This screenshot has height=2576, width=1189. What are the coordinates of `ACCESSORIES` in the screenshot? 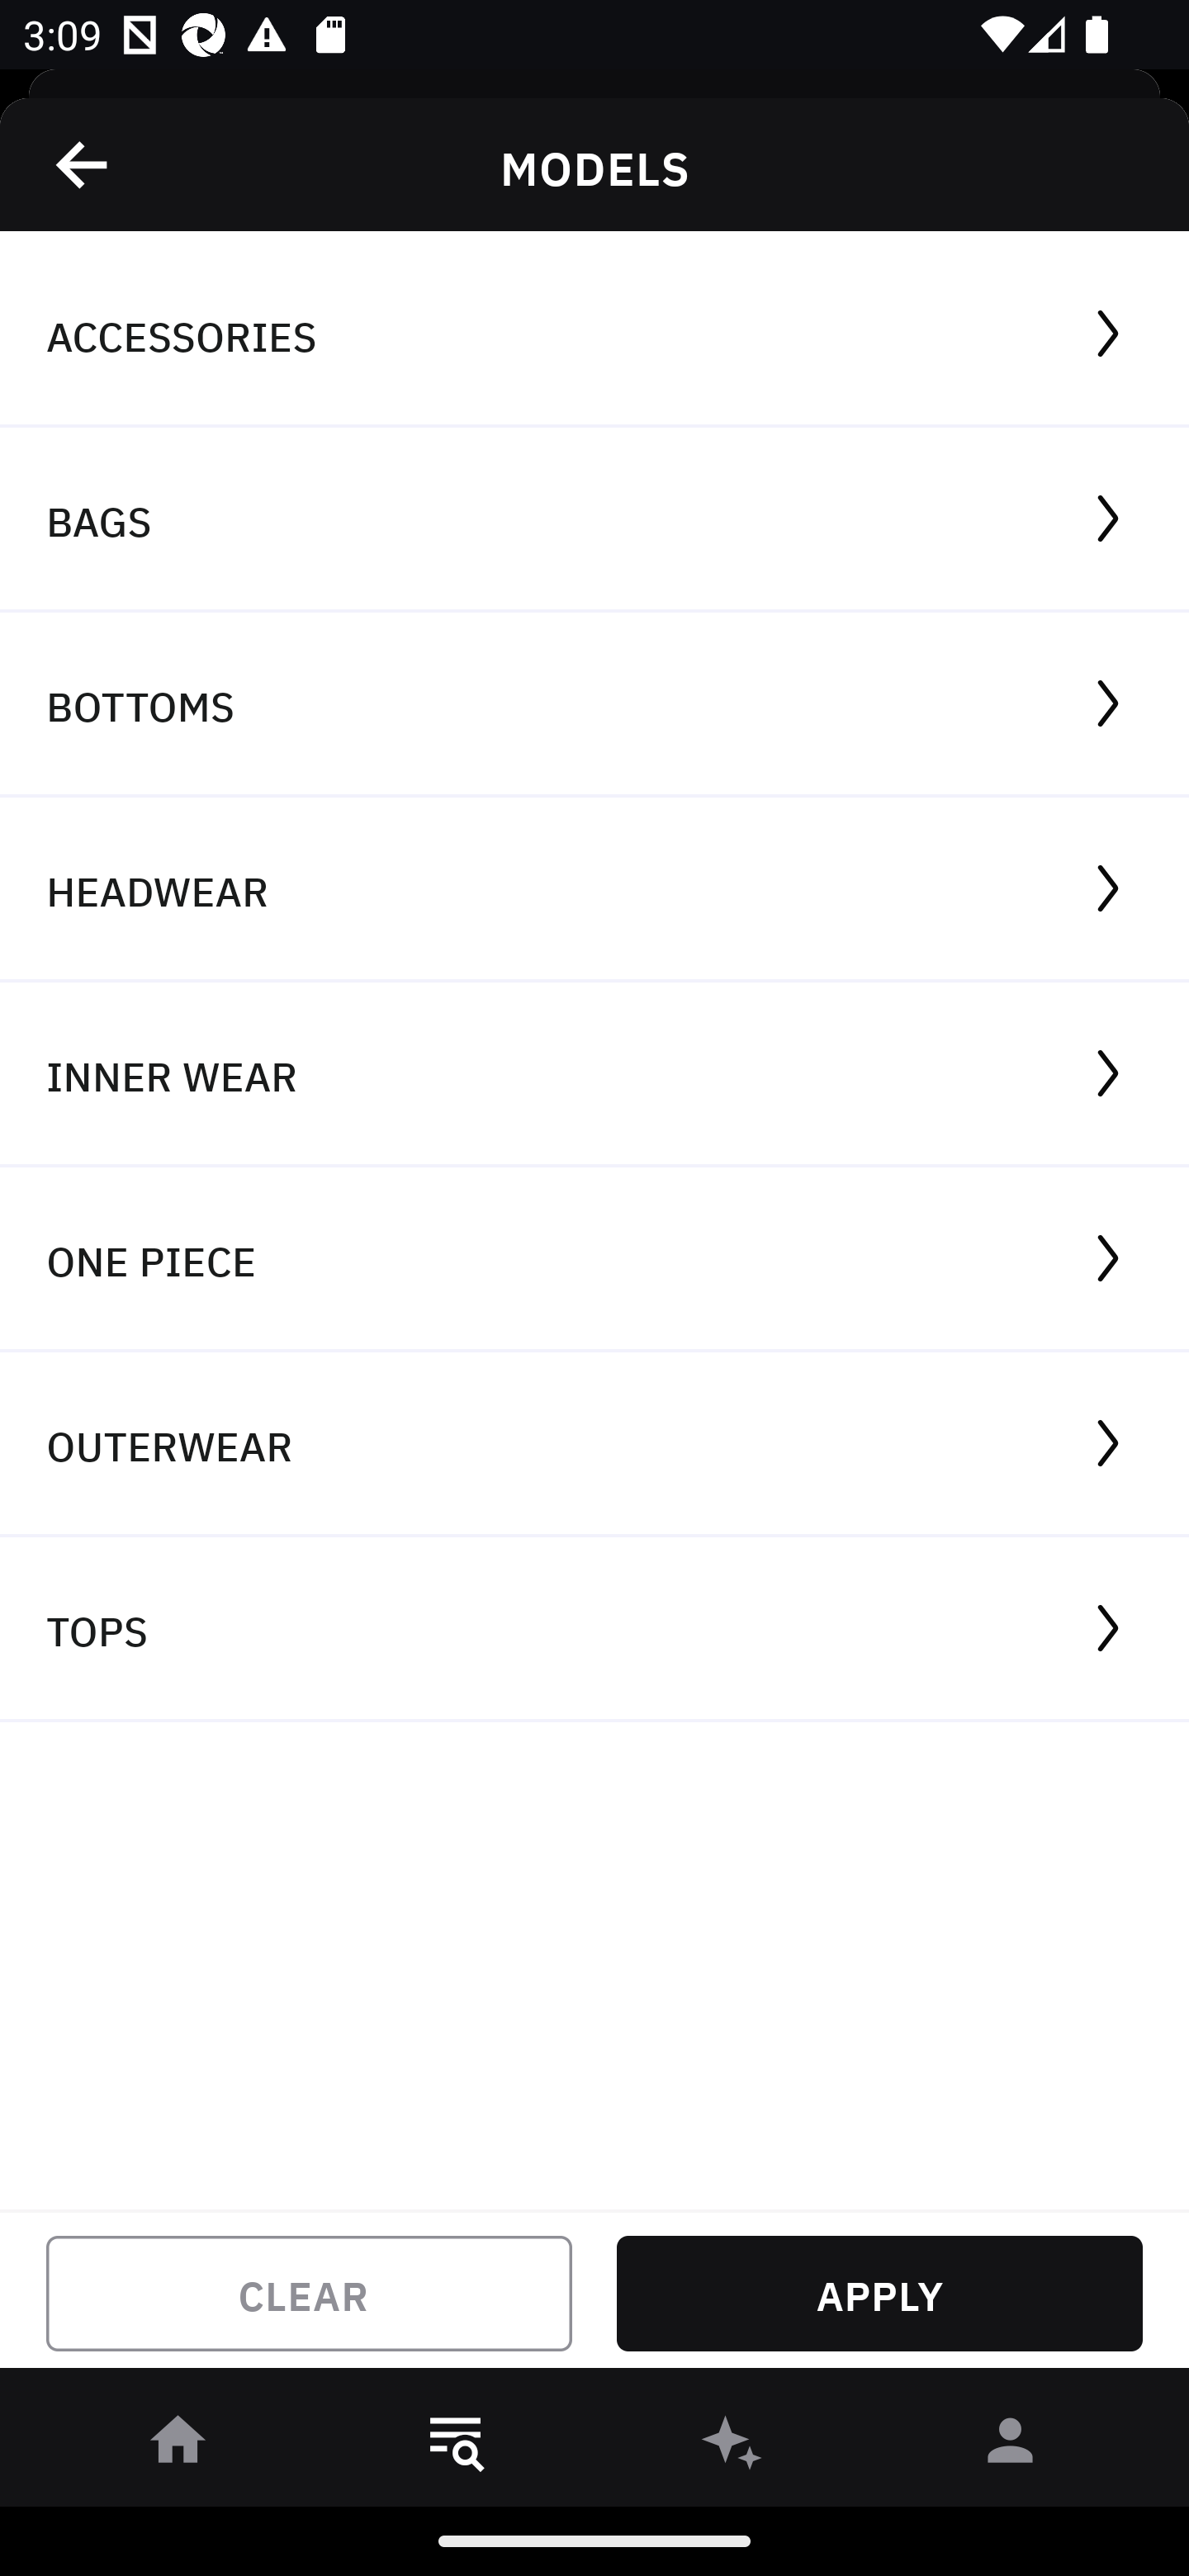 It's located at (594, 334).